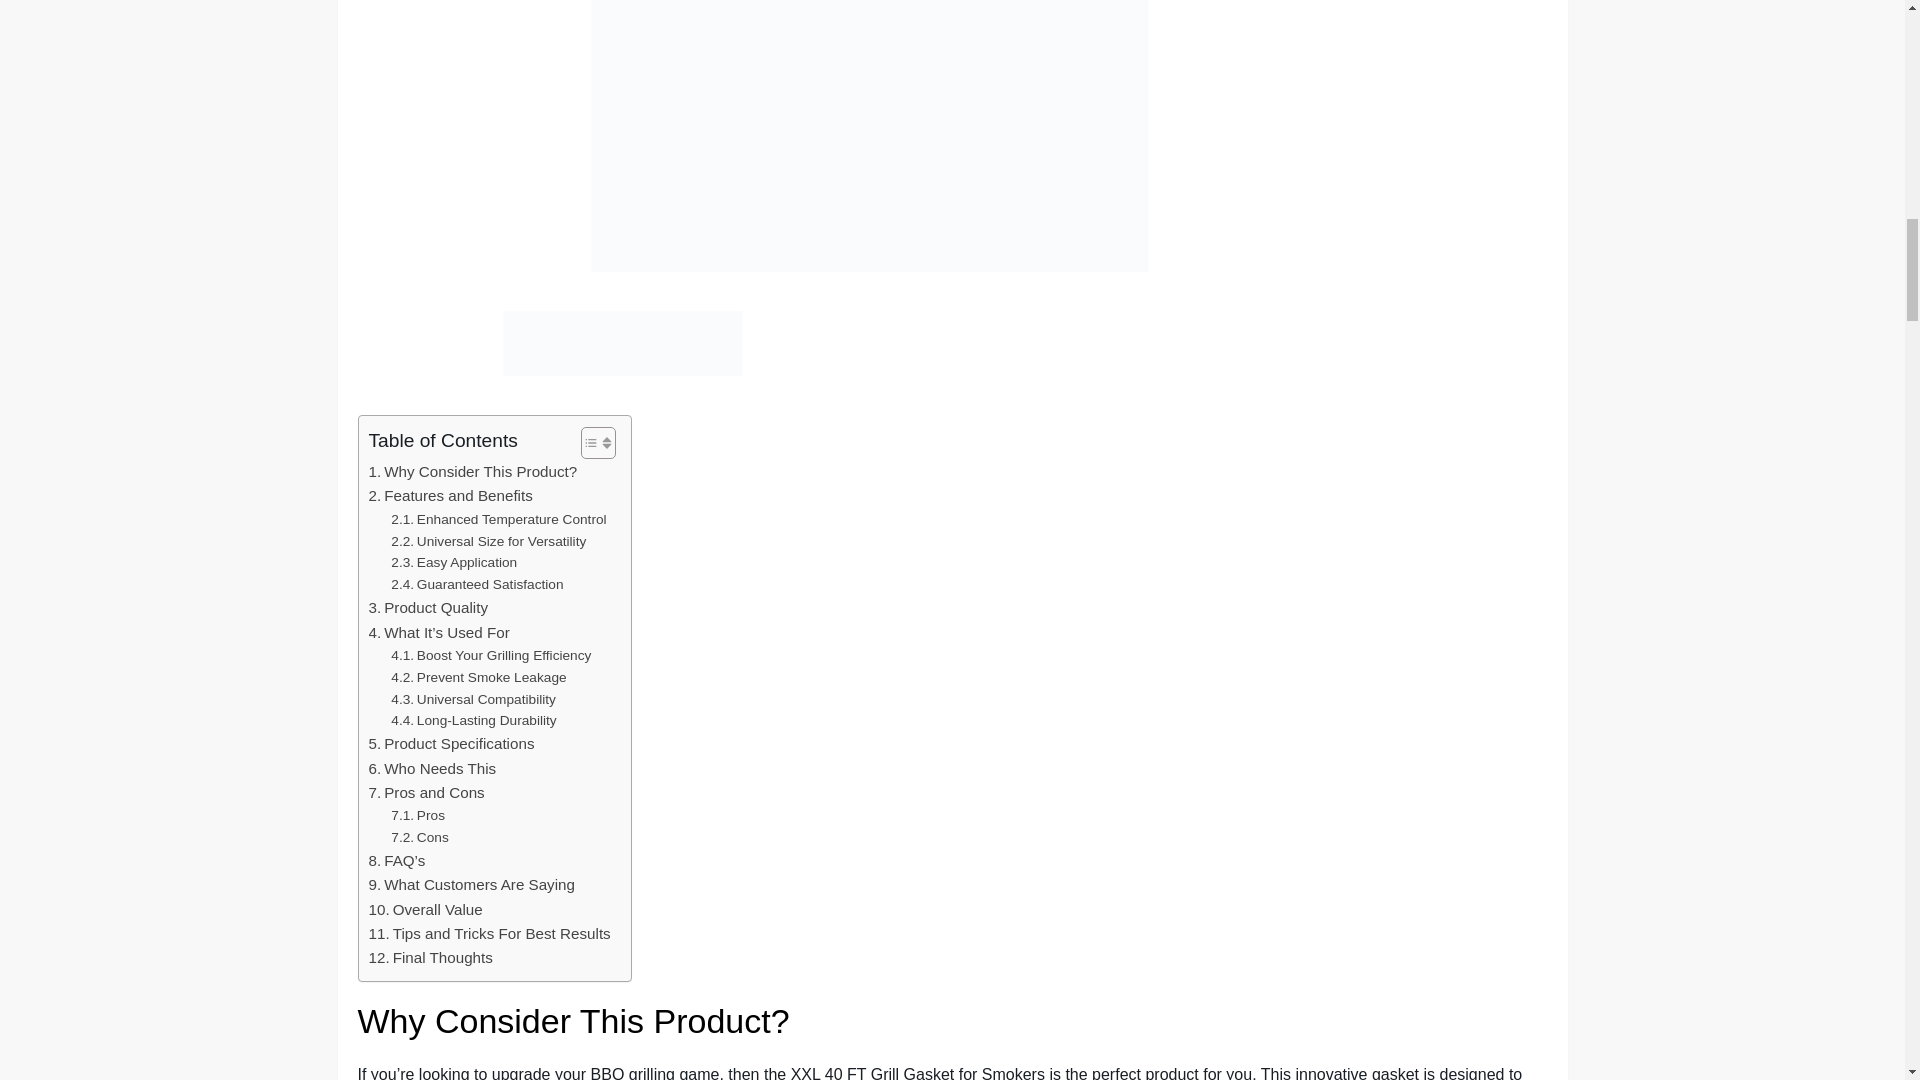 This screenshot has width=1920, height=1080. I want to click on Universal Size for Versatility, so click(488, 542).